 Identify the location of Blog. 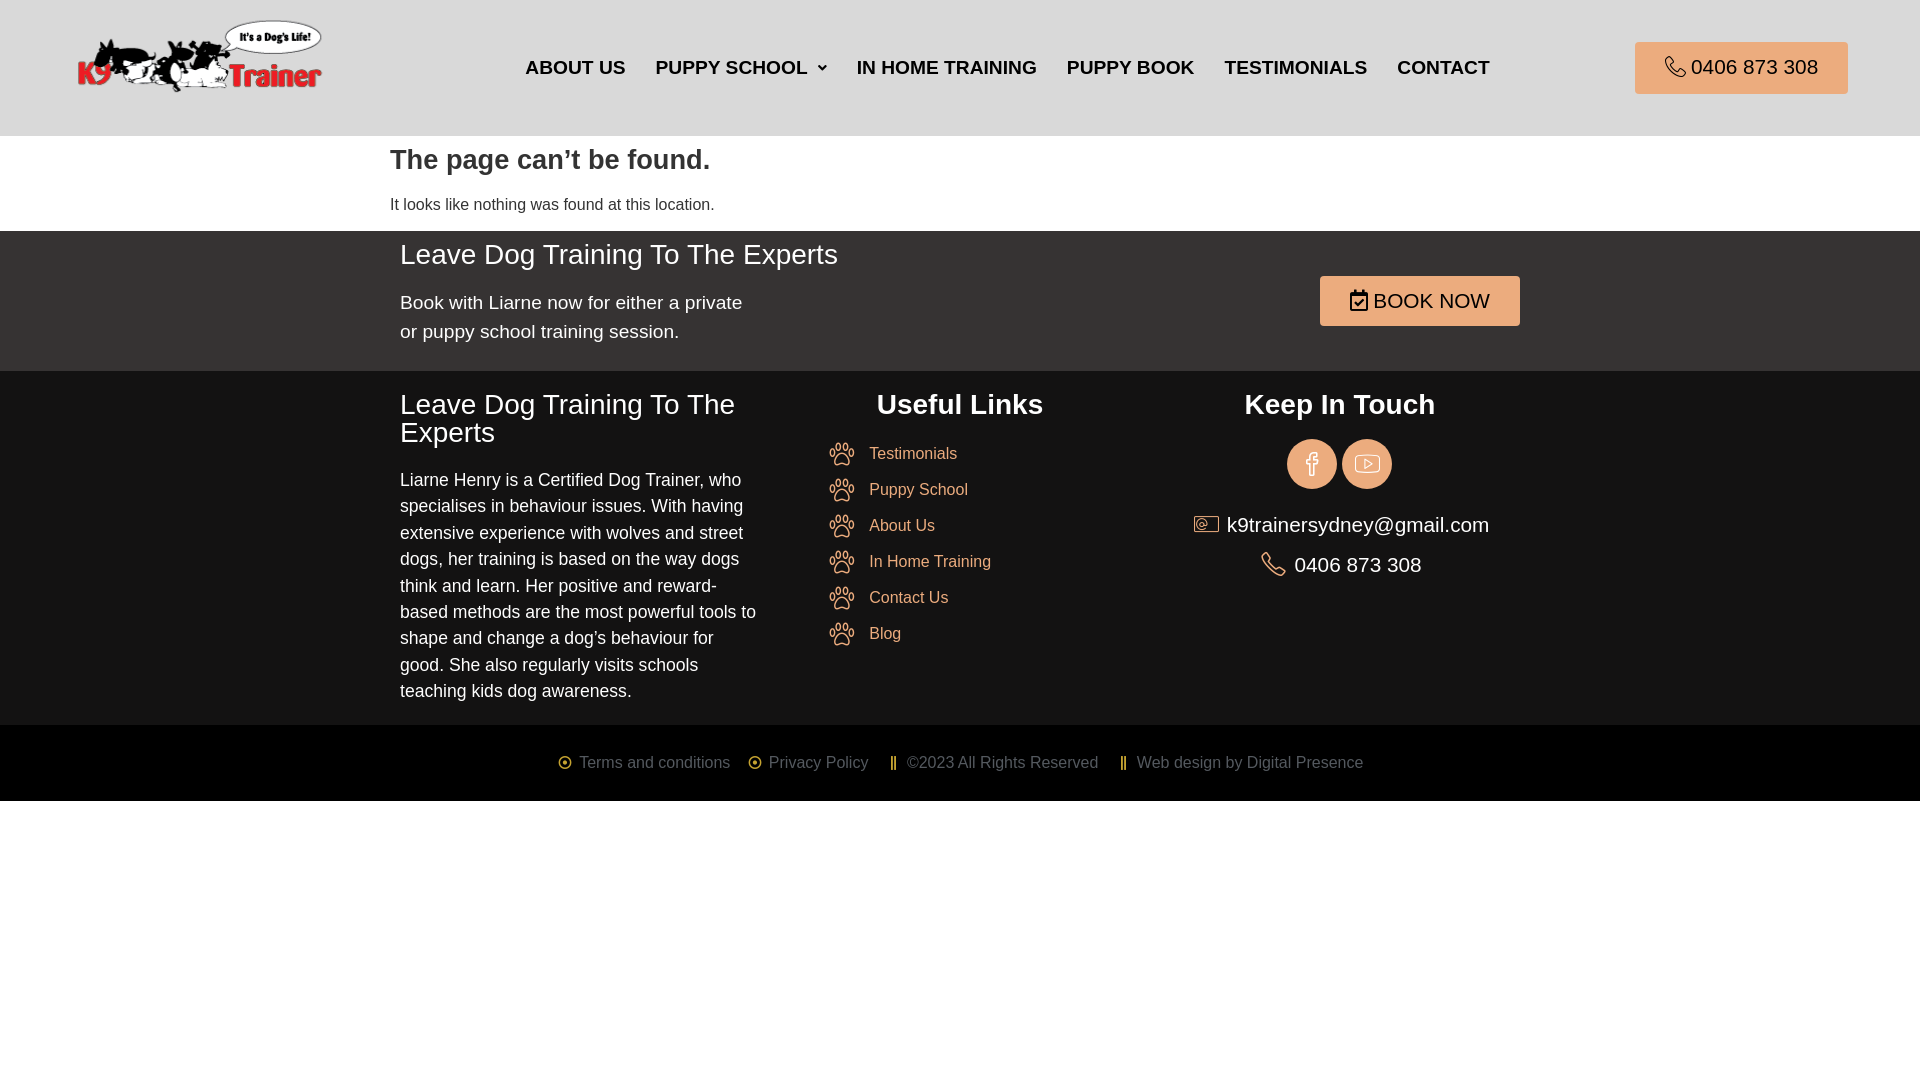
(960, 634).